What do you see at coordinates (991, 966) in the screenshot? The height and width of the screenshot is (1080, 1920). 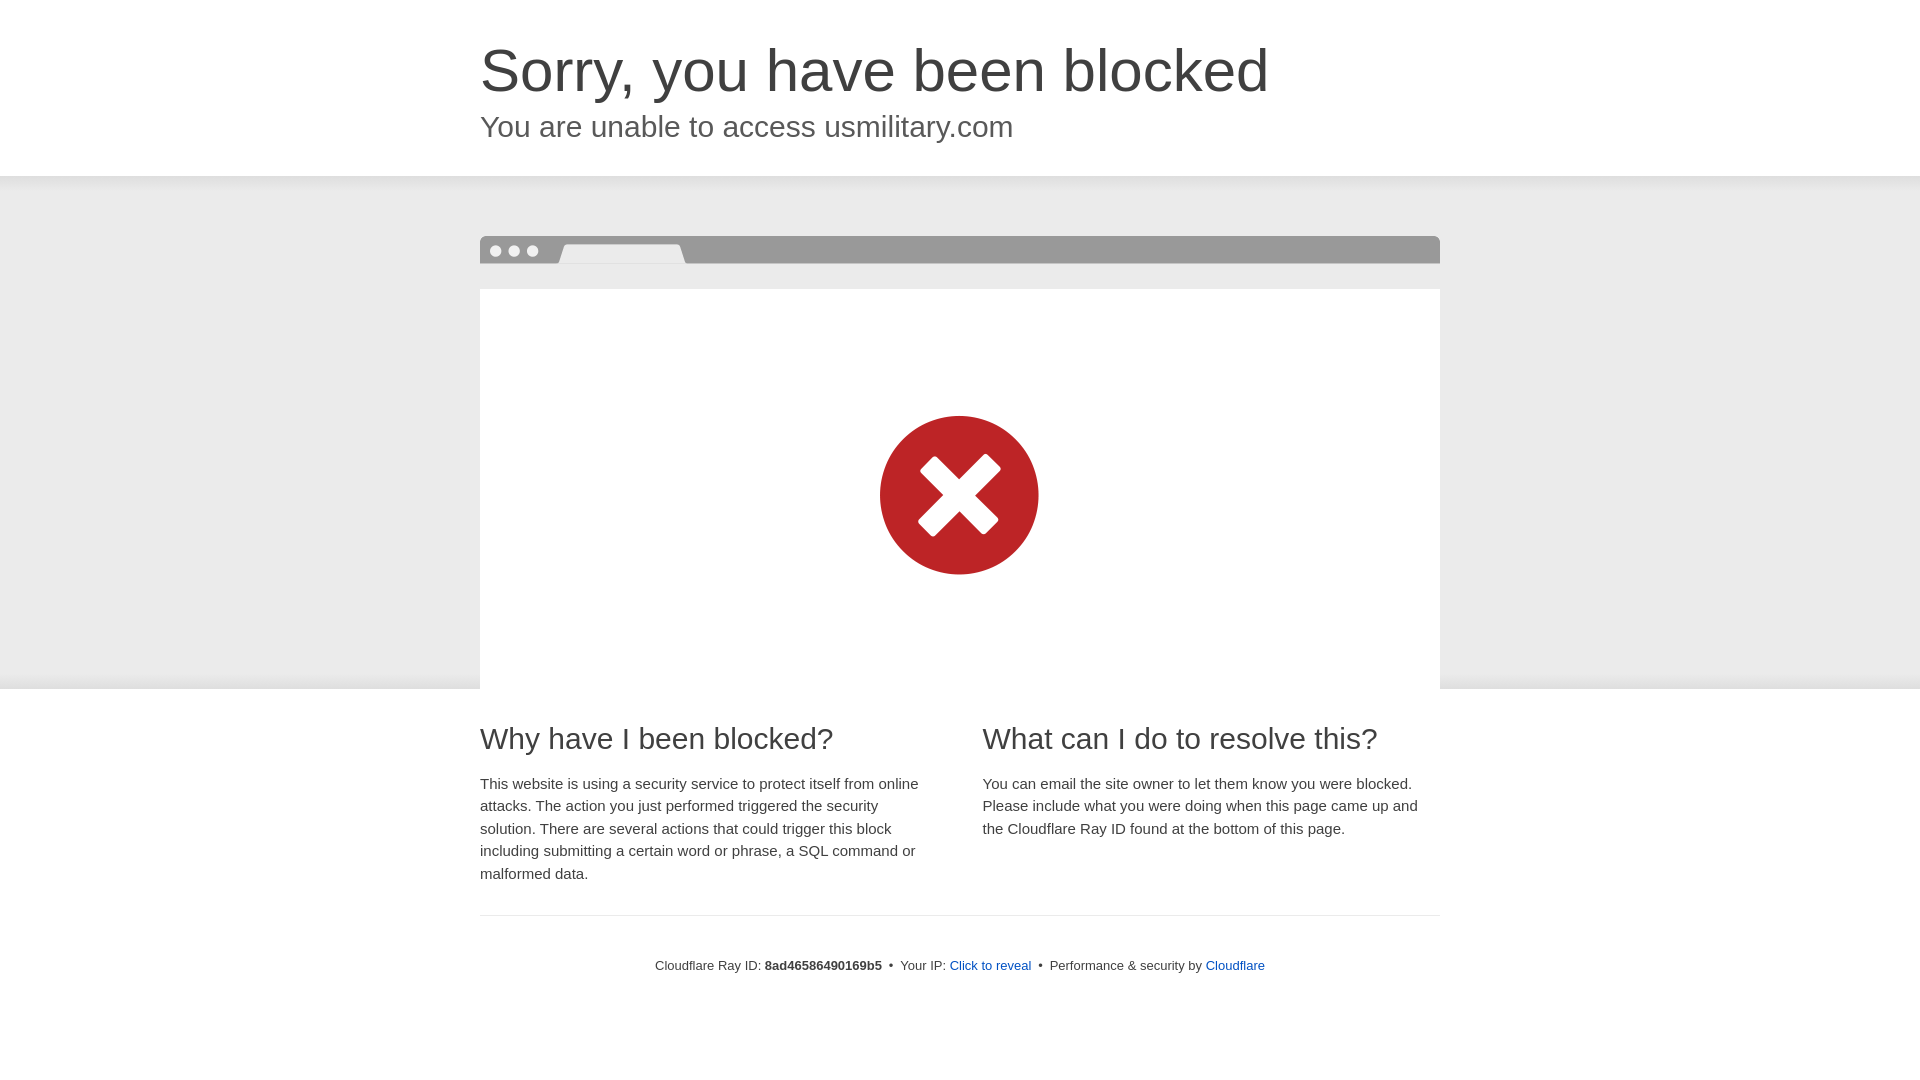 I see `Click to reveal` at bounding box center [991, 966].